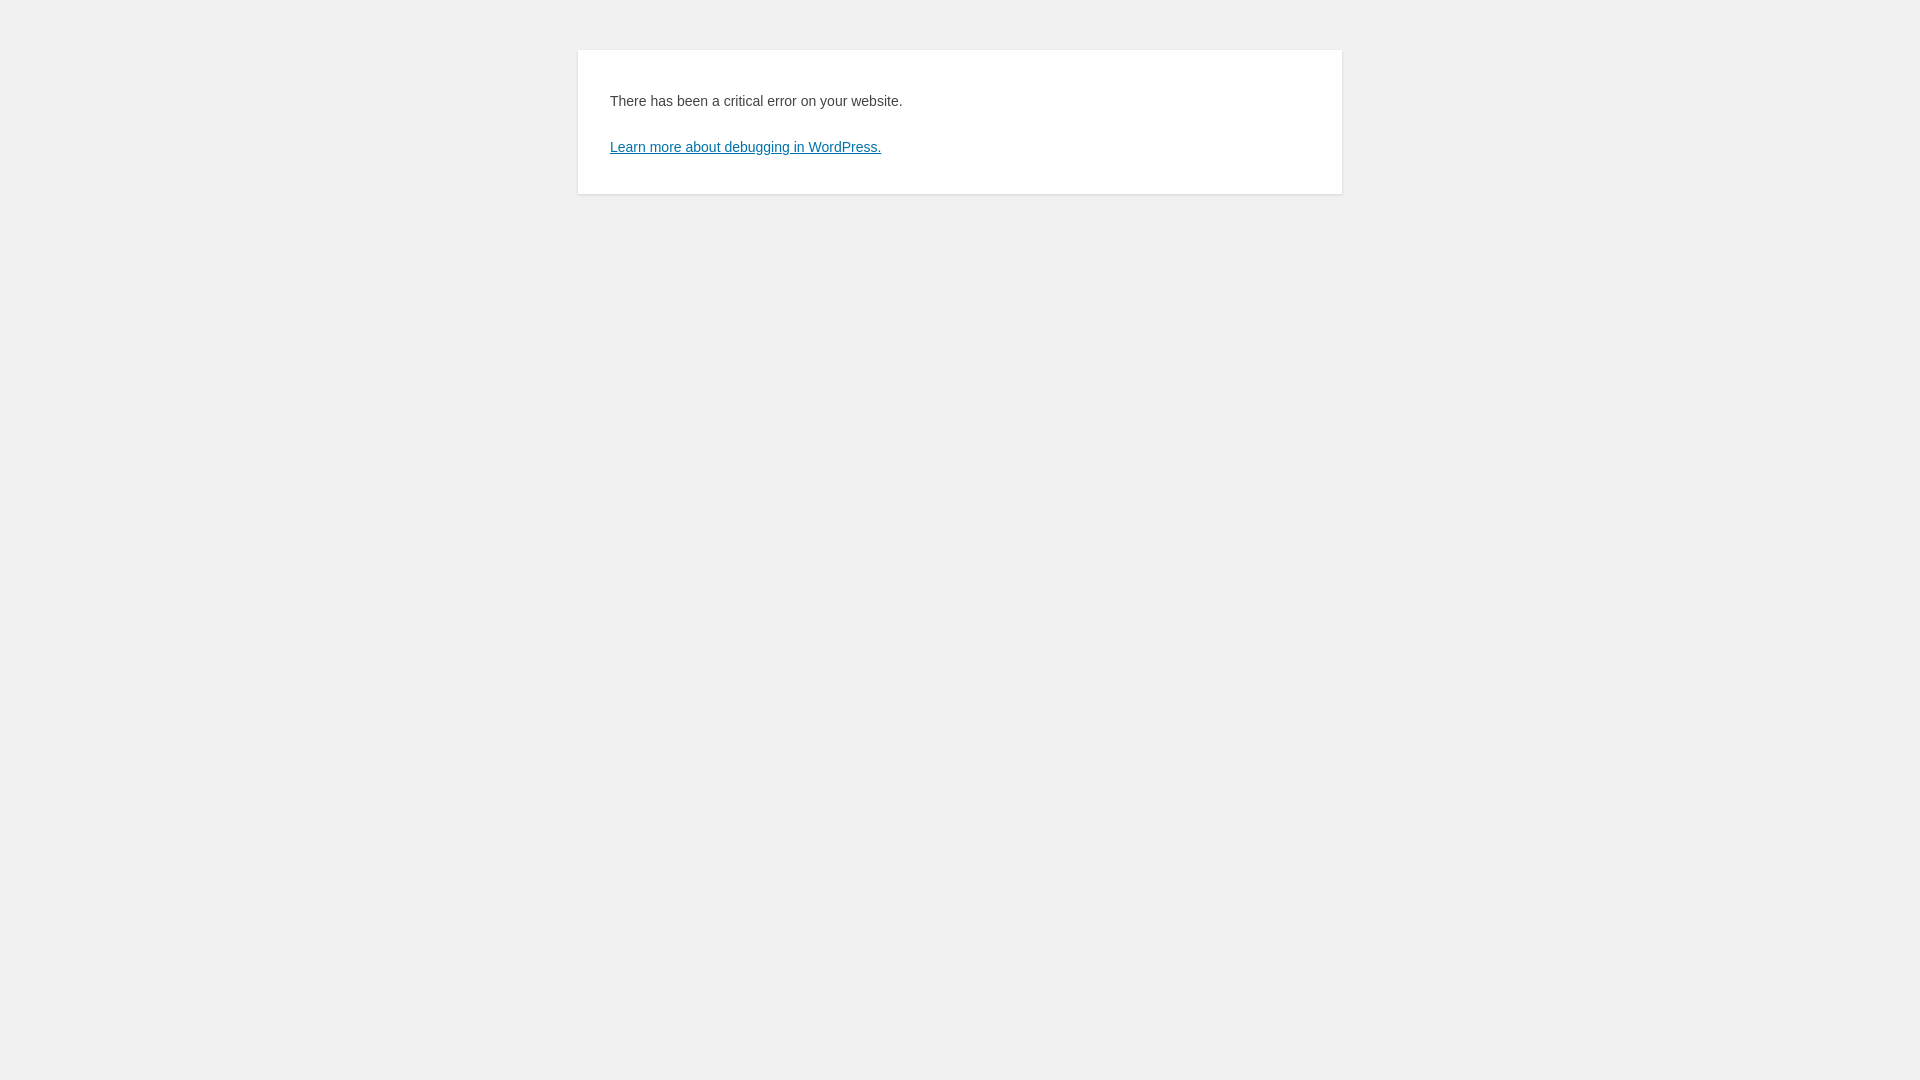  I want to click on Learn more about debugging in WordPress., so click(746, 147).